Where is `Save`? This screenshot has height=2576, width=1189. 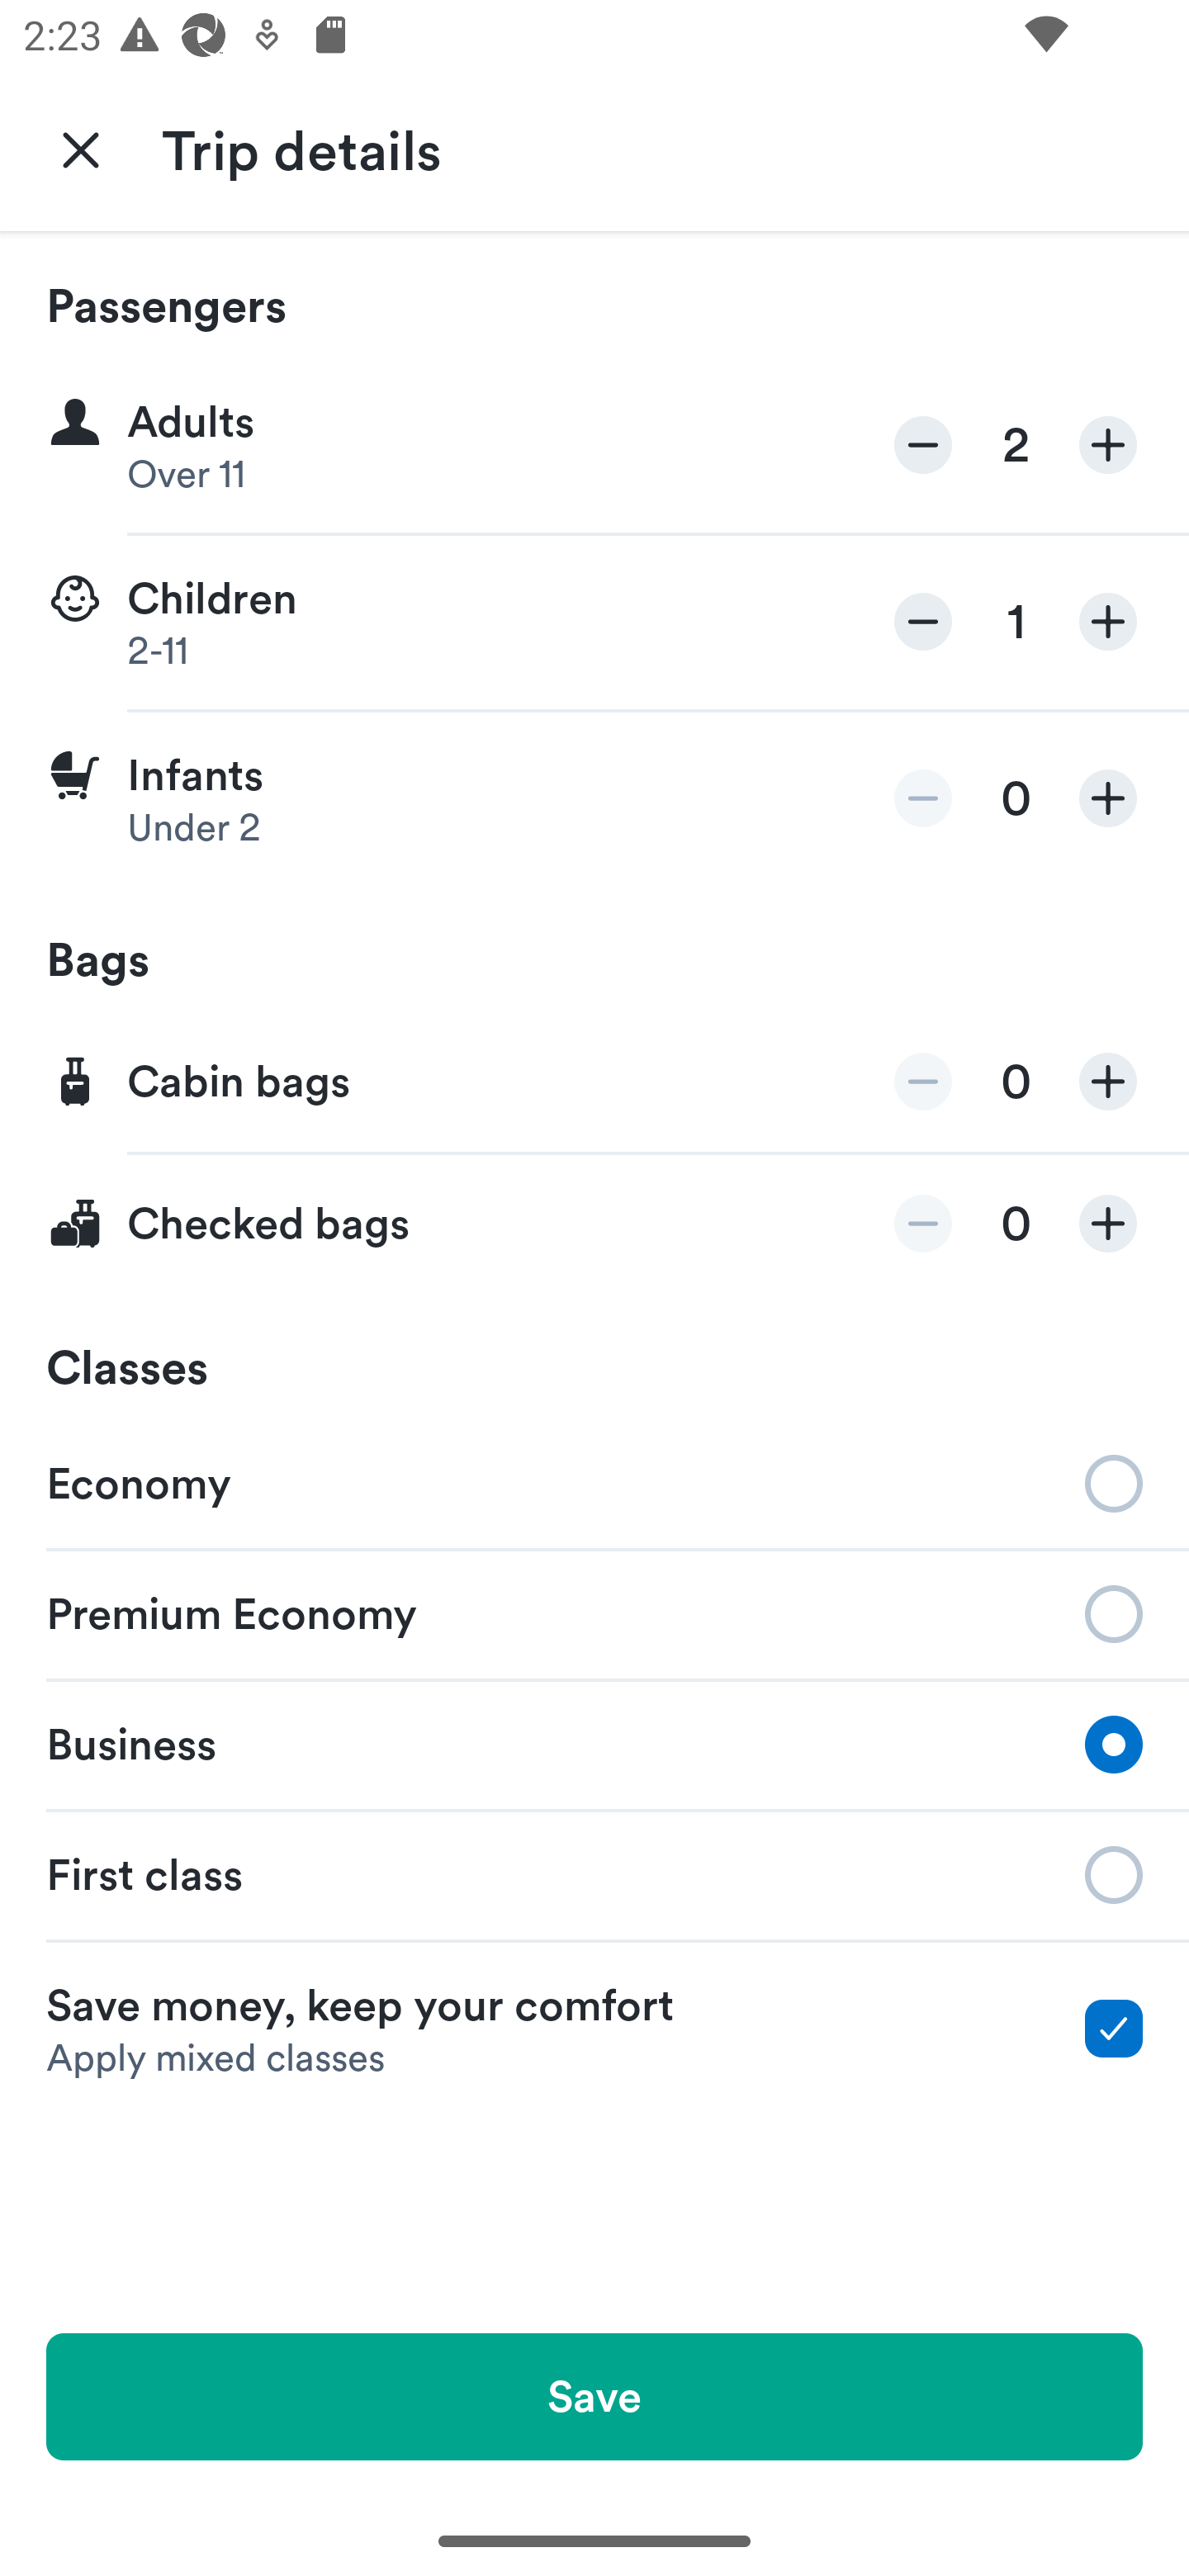 Save is located at coordinates (594, 2396).